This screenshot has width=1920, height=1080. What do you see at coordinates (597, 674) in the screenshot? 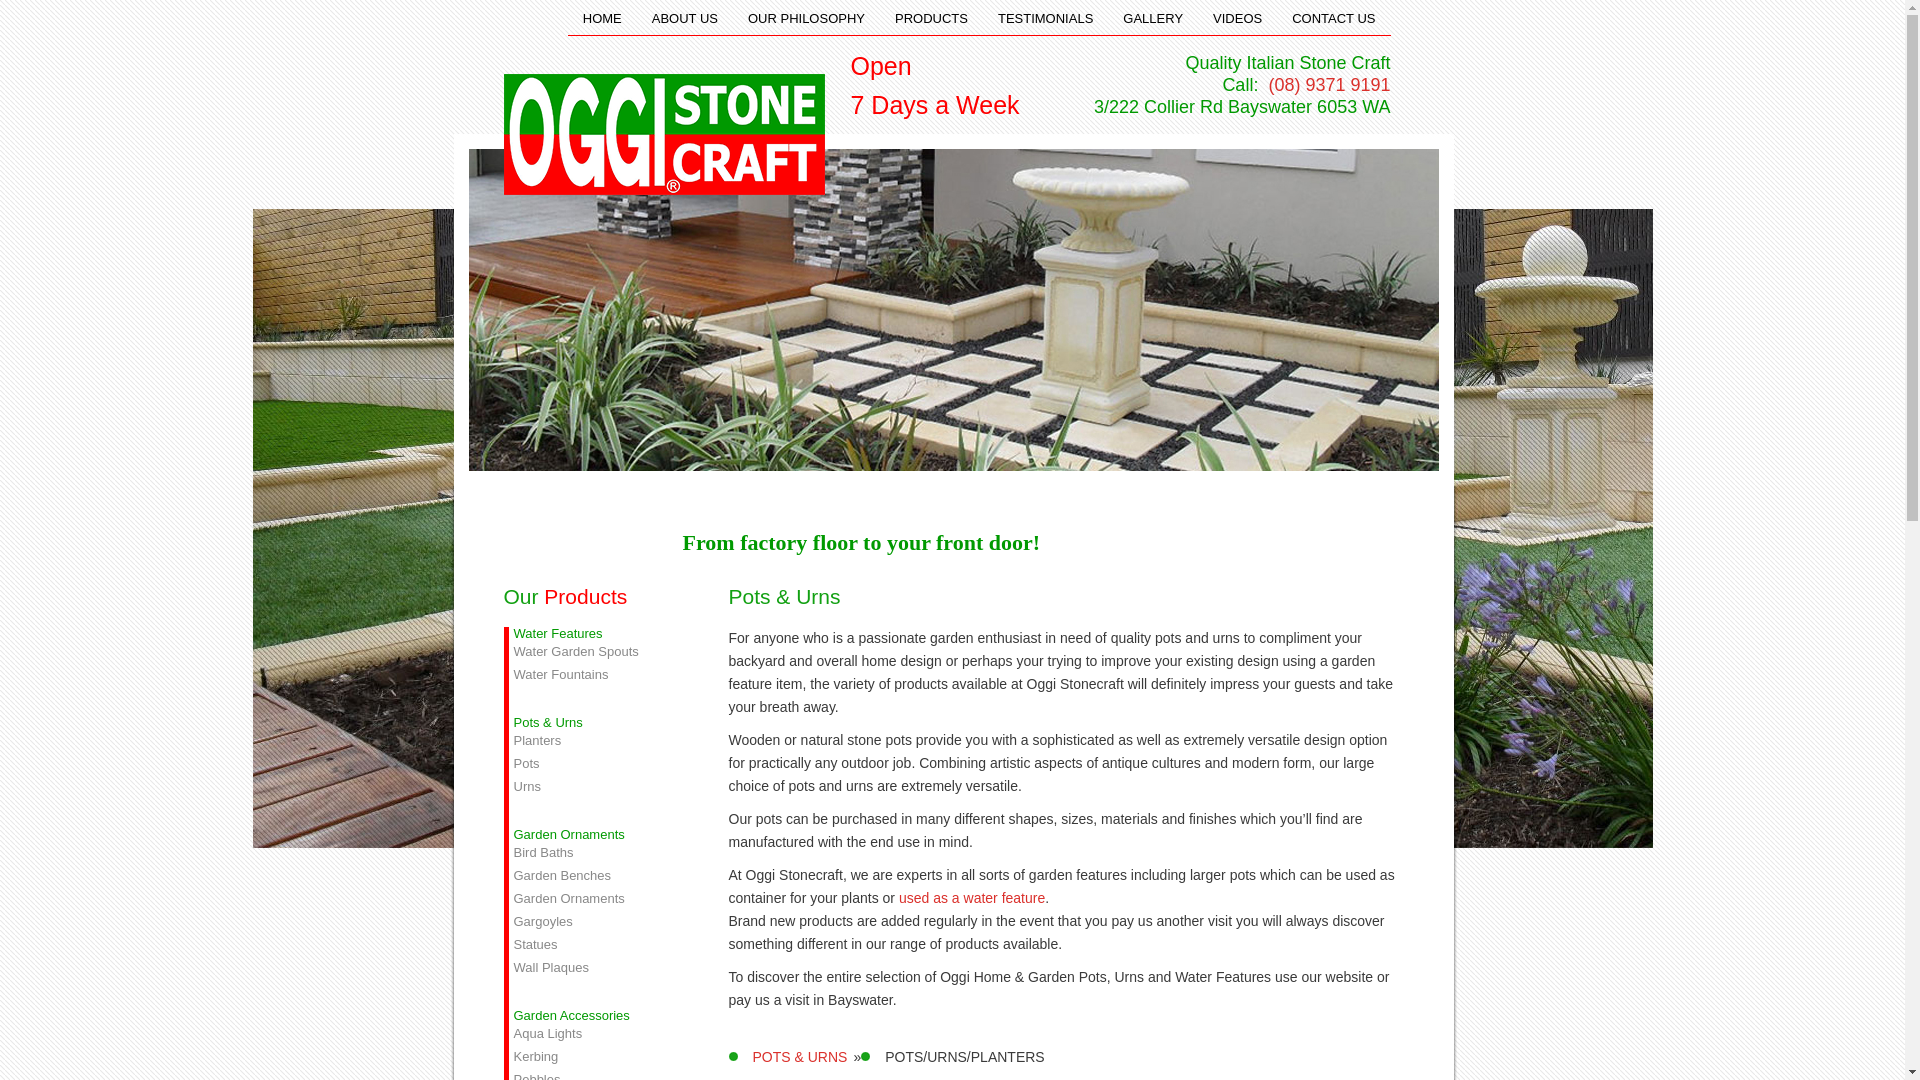
I see `Water Fountains` at bounding box center [597, 674].